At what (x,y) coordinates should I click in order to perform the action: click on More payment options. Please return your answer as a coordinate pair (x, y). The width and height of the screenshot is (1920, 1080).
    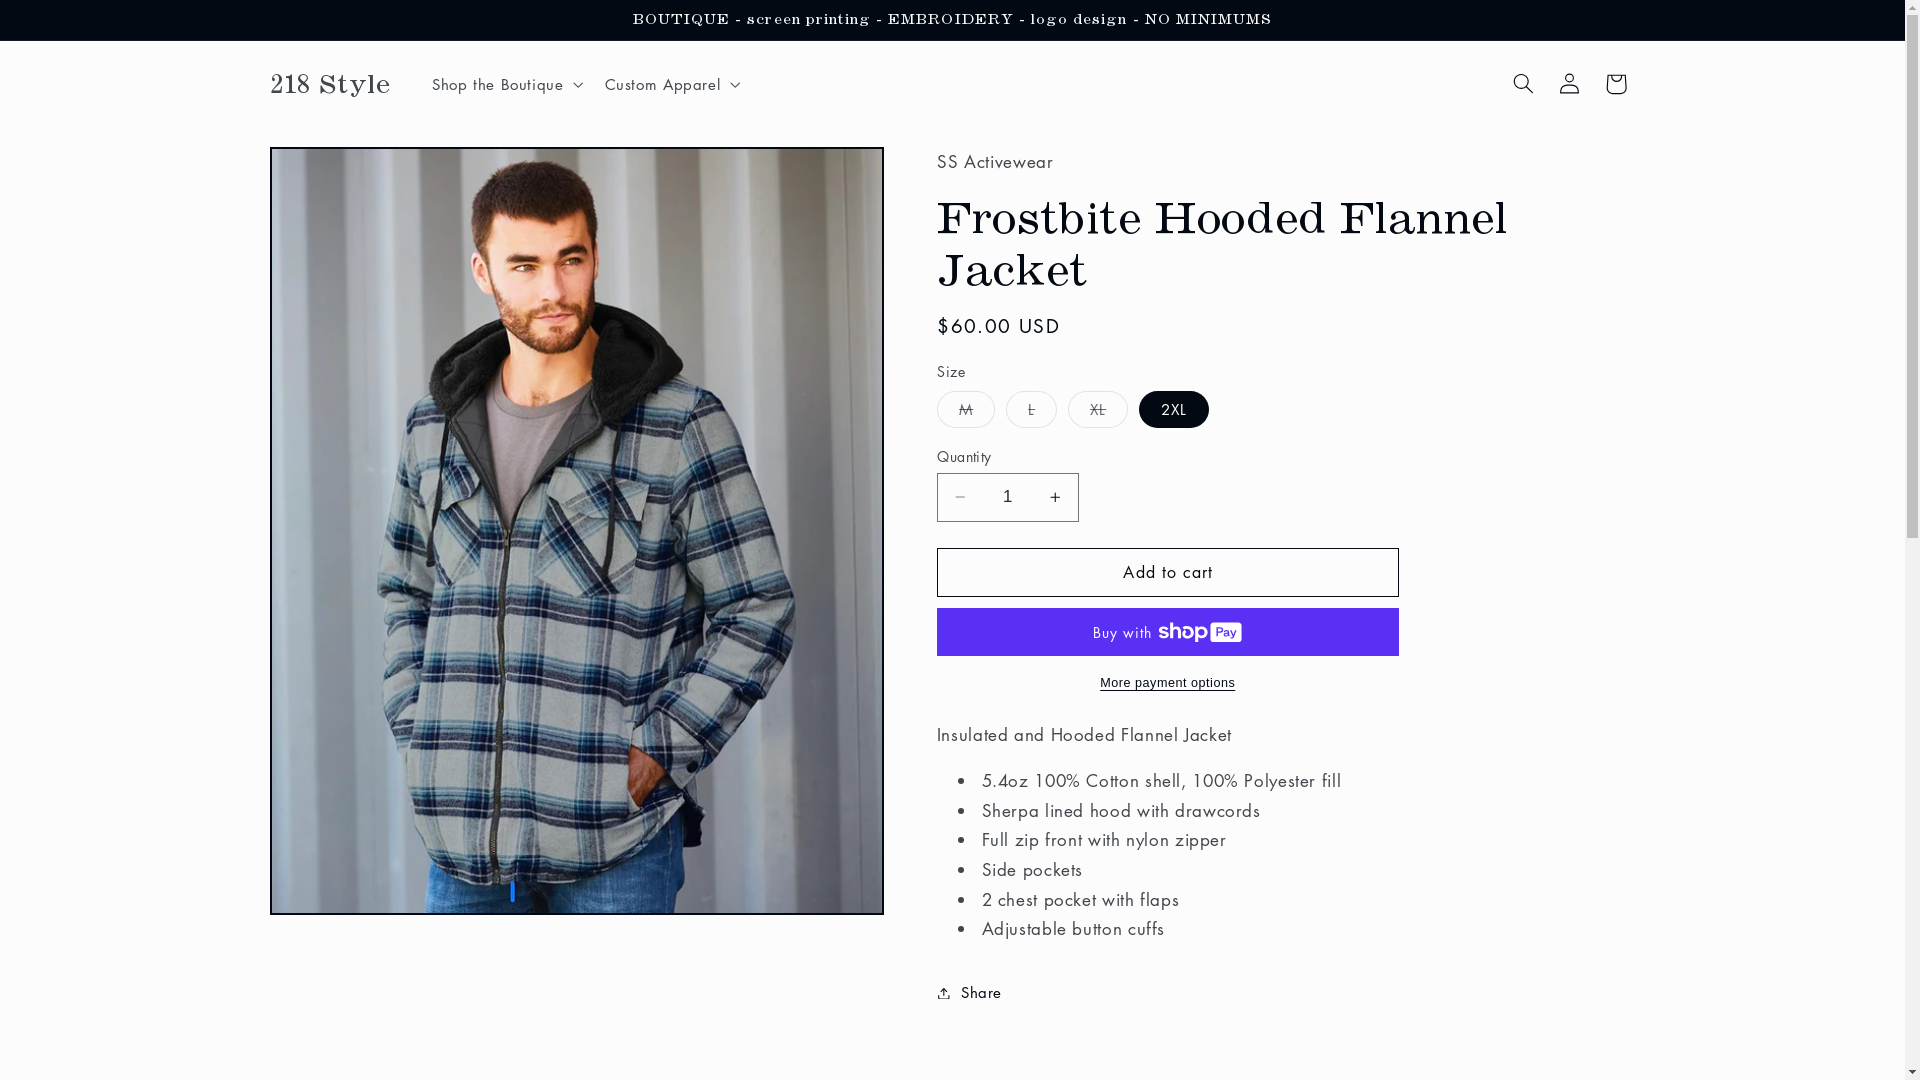
    Looking at the image, I should click on (1168, 684).